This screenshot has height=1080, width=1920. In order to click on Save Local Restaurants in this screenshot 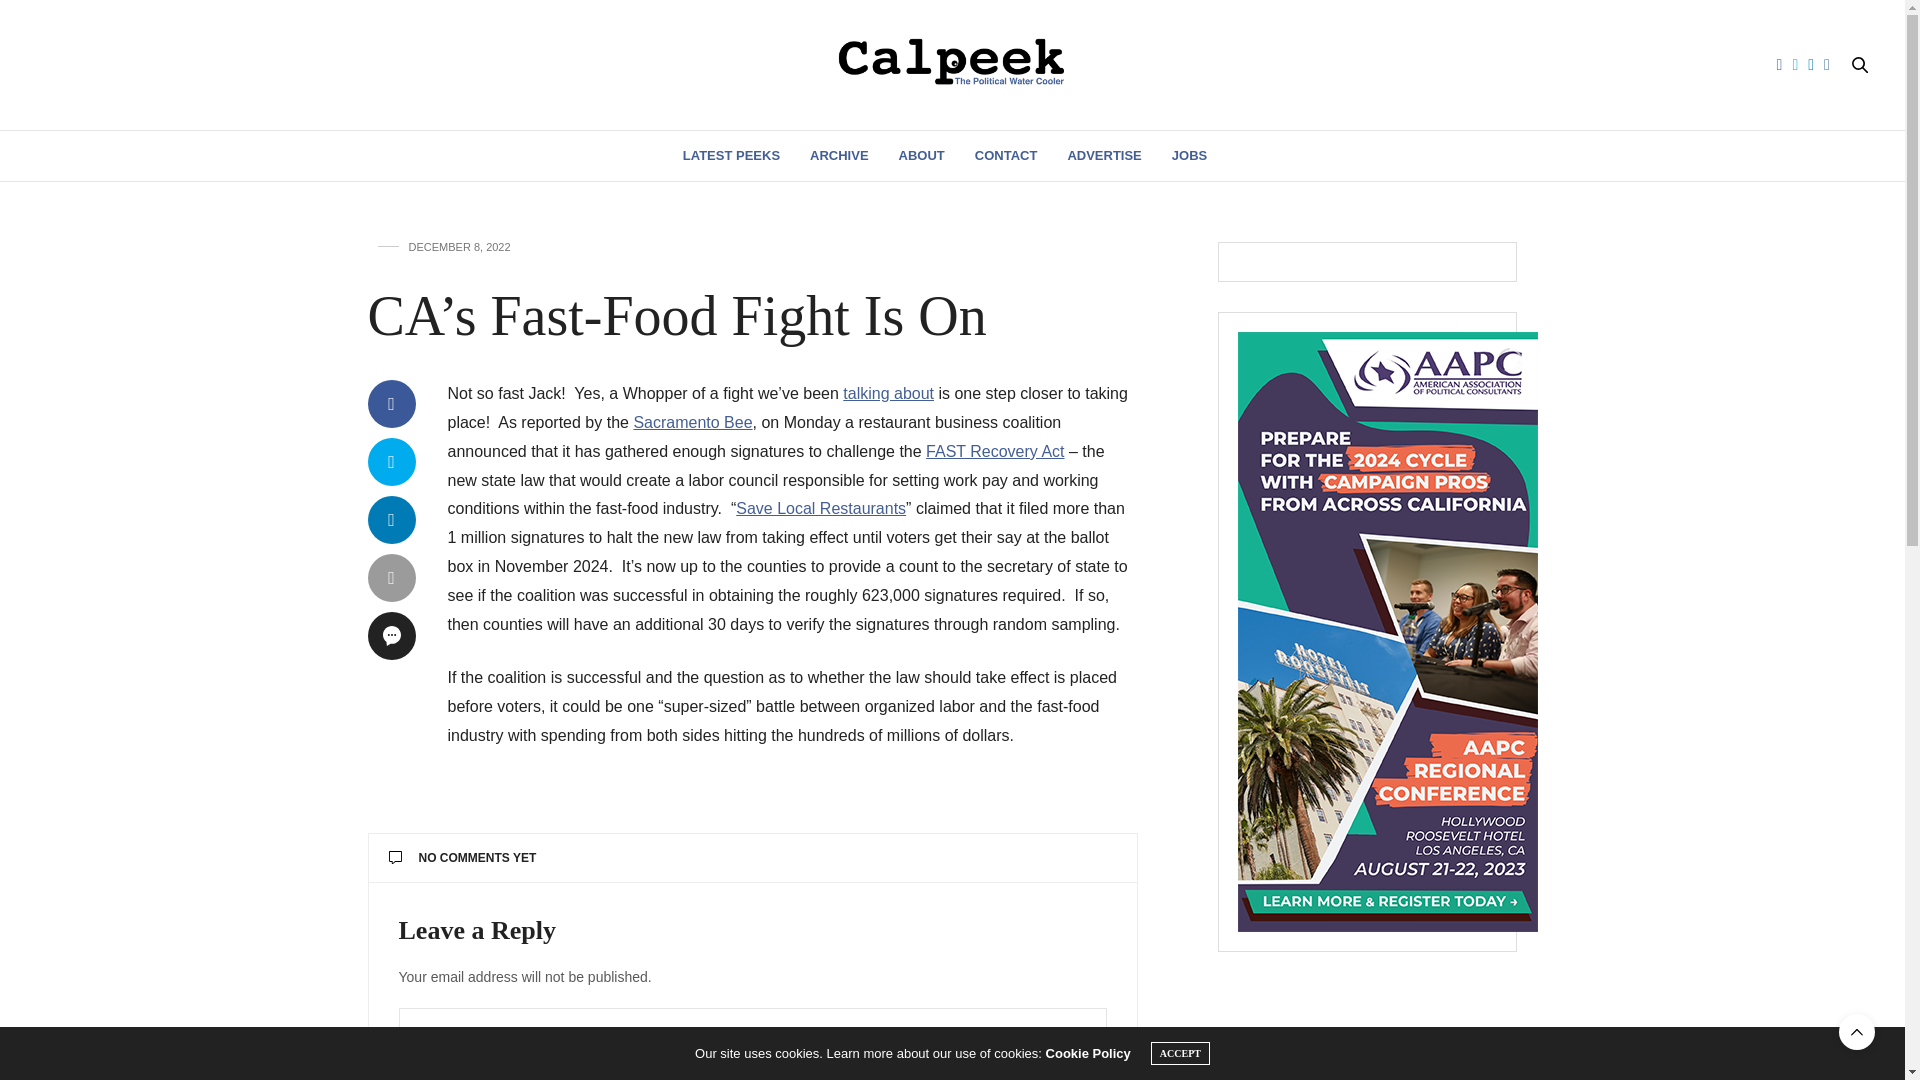, I will do `click(820, 508)`.